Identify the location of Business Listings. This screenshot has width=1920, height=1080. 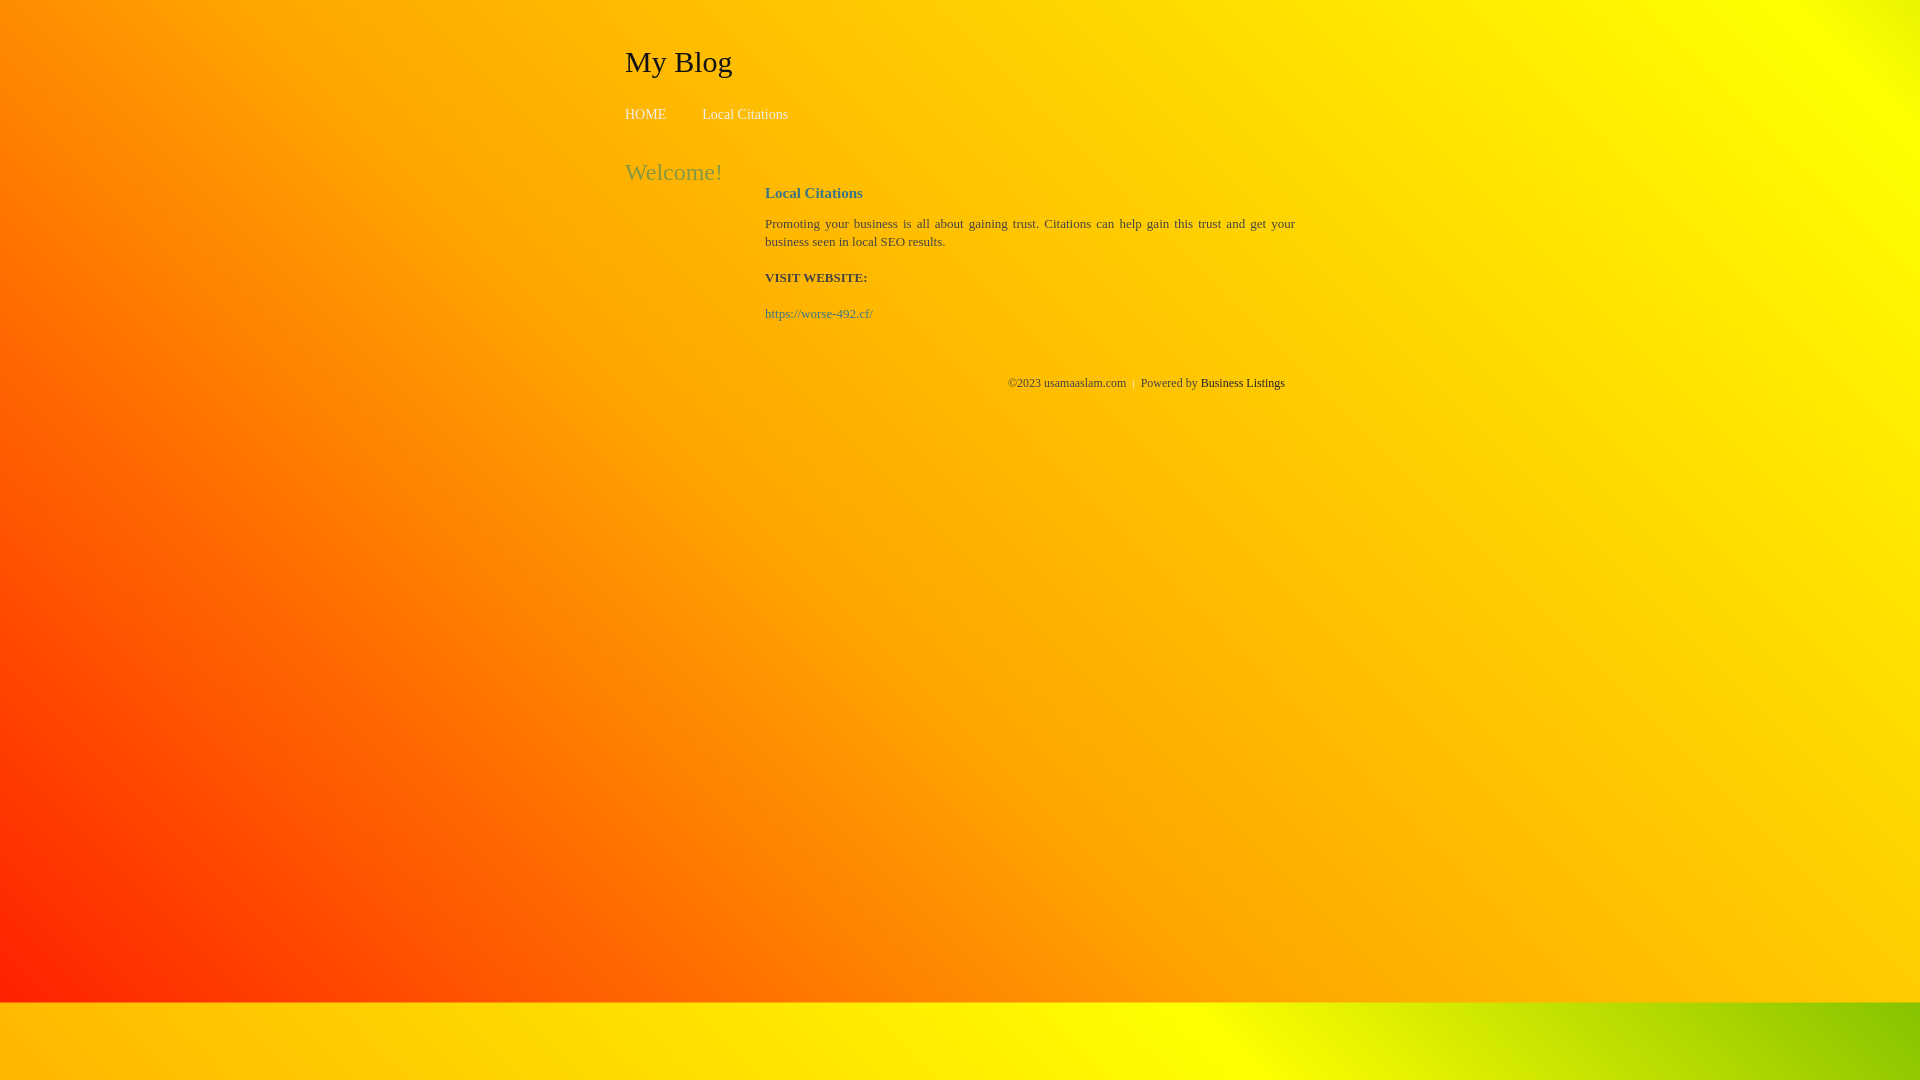
(1243, 383).